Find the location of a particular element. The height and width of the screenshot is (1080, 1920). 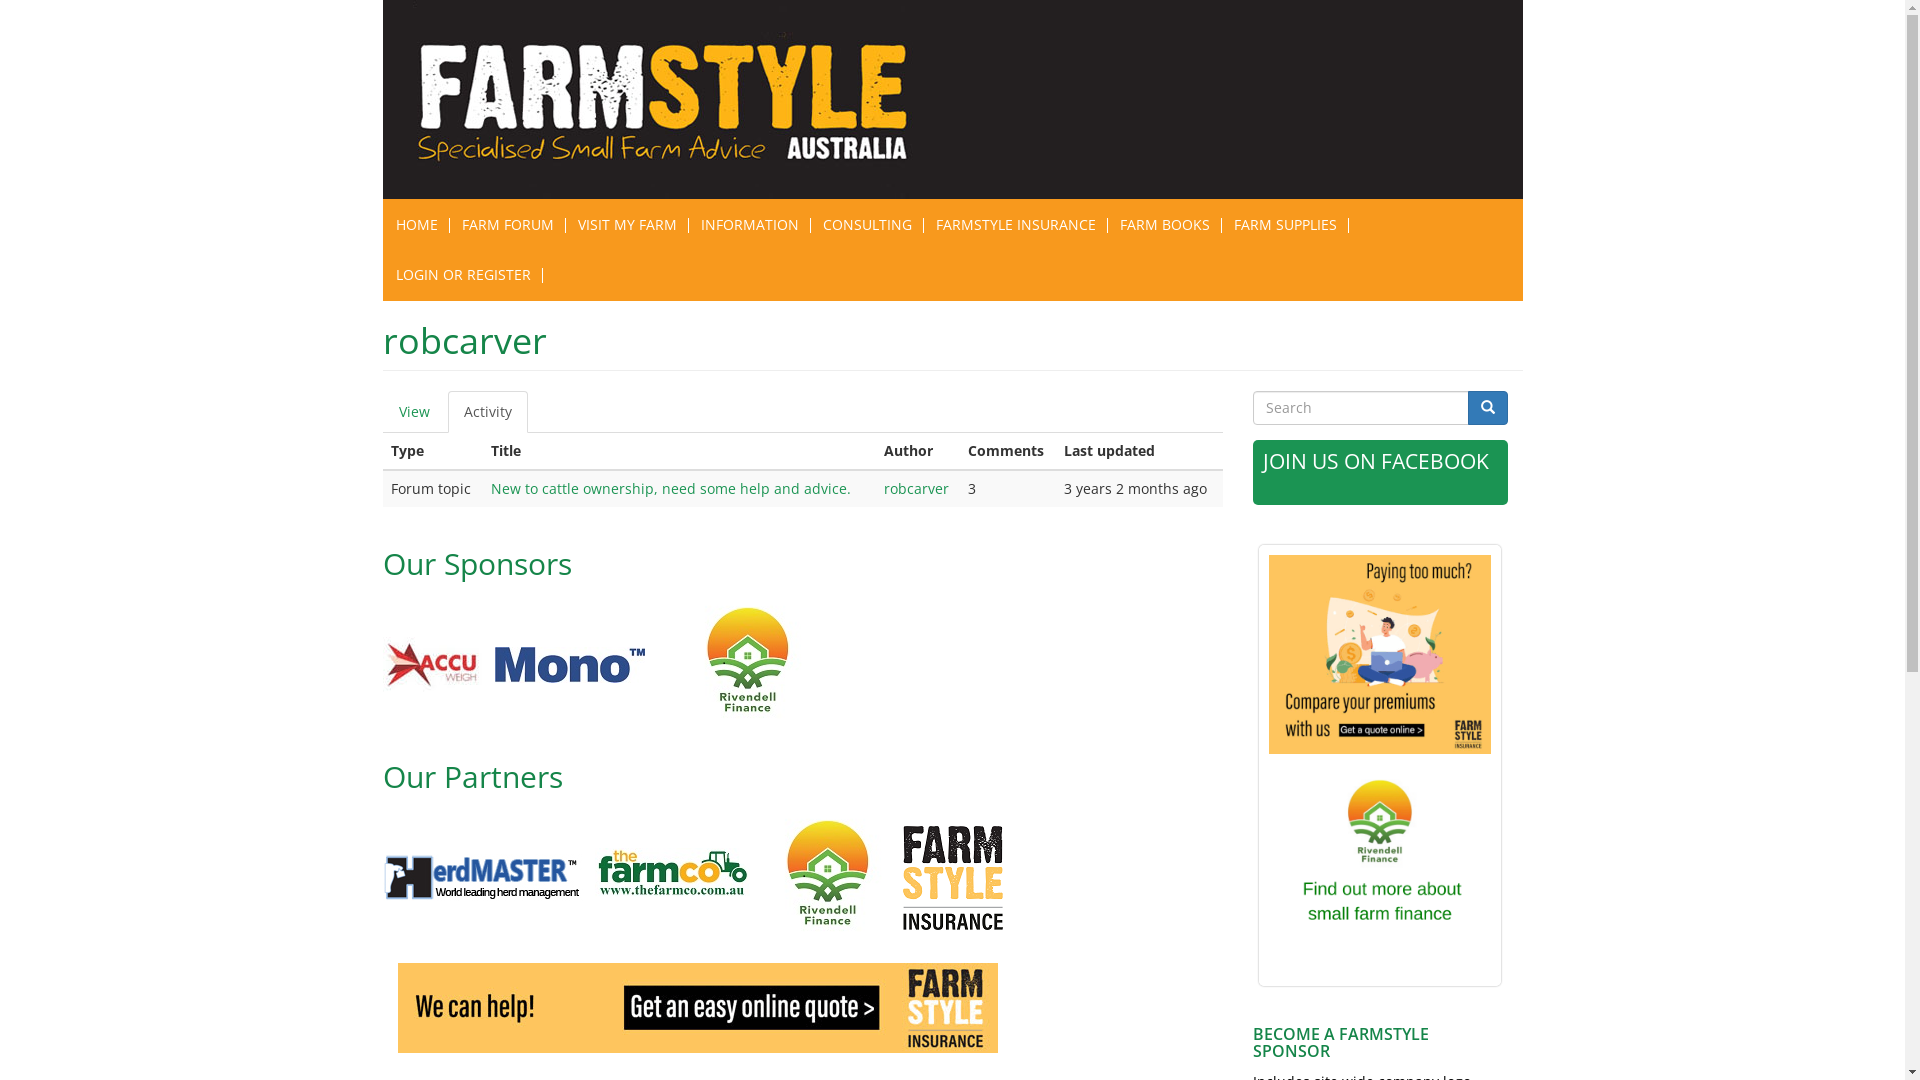

HOME is located at coordinates (417, 225).